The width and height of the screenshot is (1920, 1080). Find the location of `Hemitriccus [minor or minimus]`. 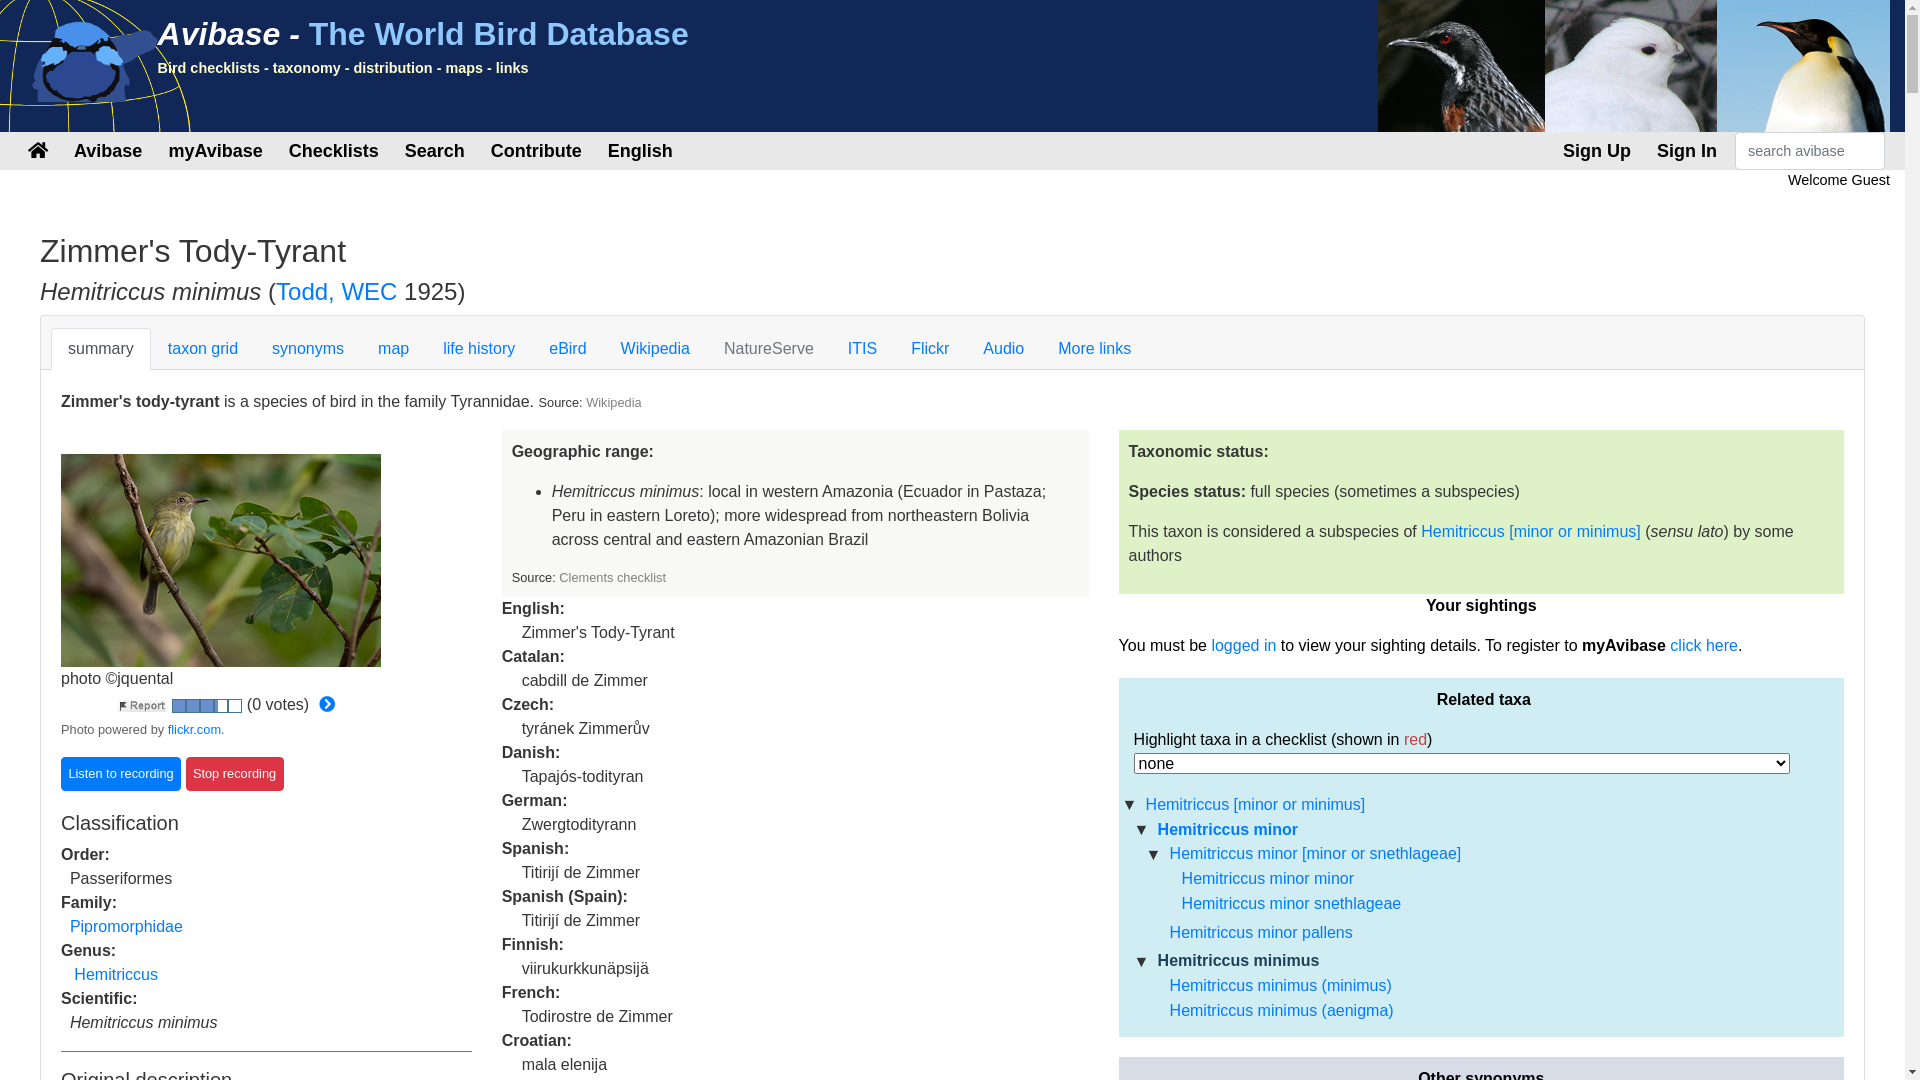

Hemitriccus [minor or minimus] is located at coordinates (1531, 532).